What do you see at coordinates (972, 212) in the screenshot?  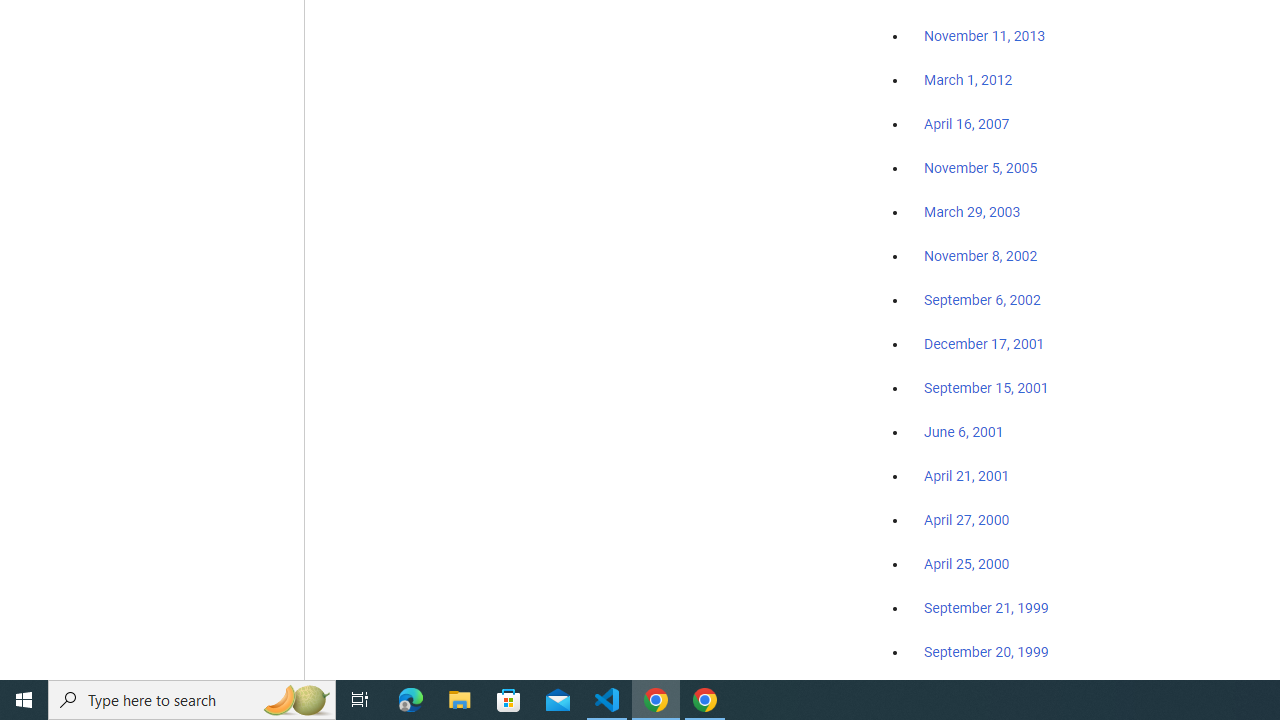 I see `March 29, 2003` at bounding box center [972, 212].